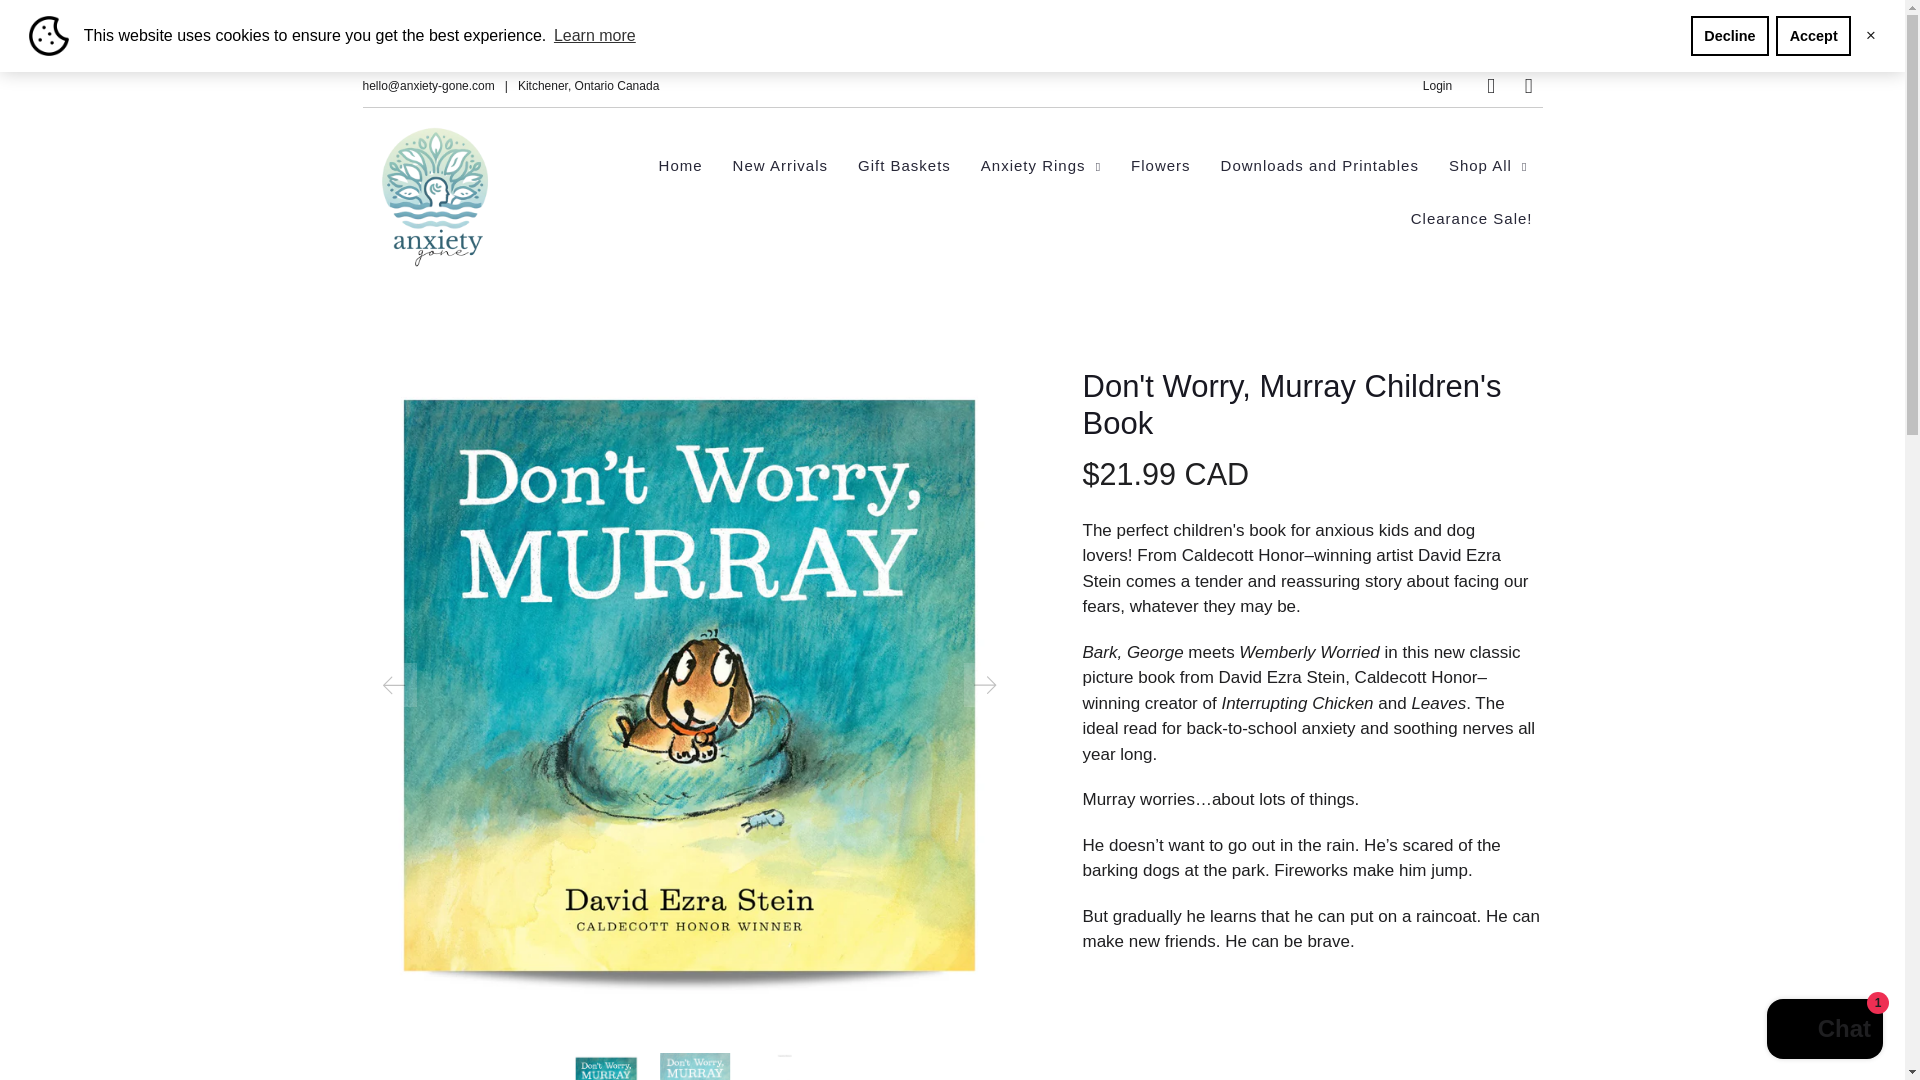  I want to click on Learn more, so click(595, 35).